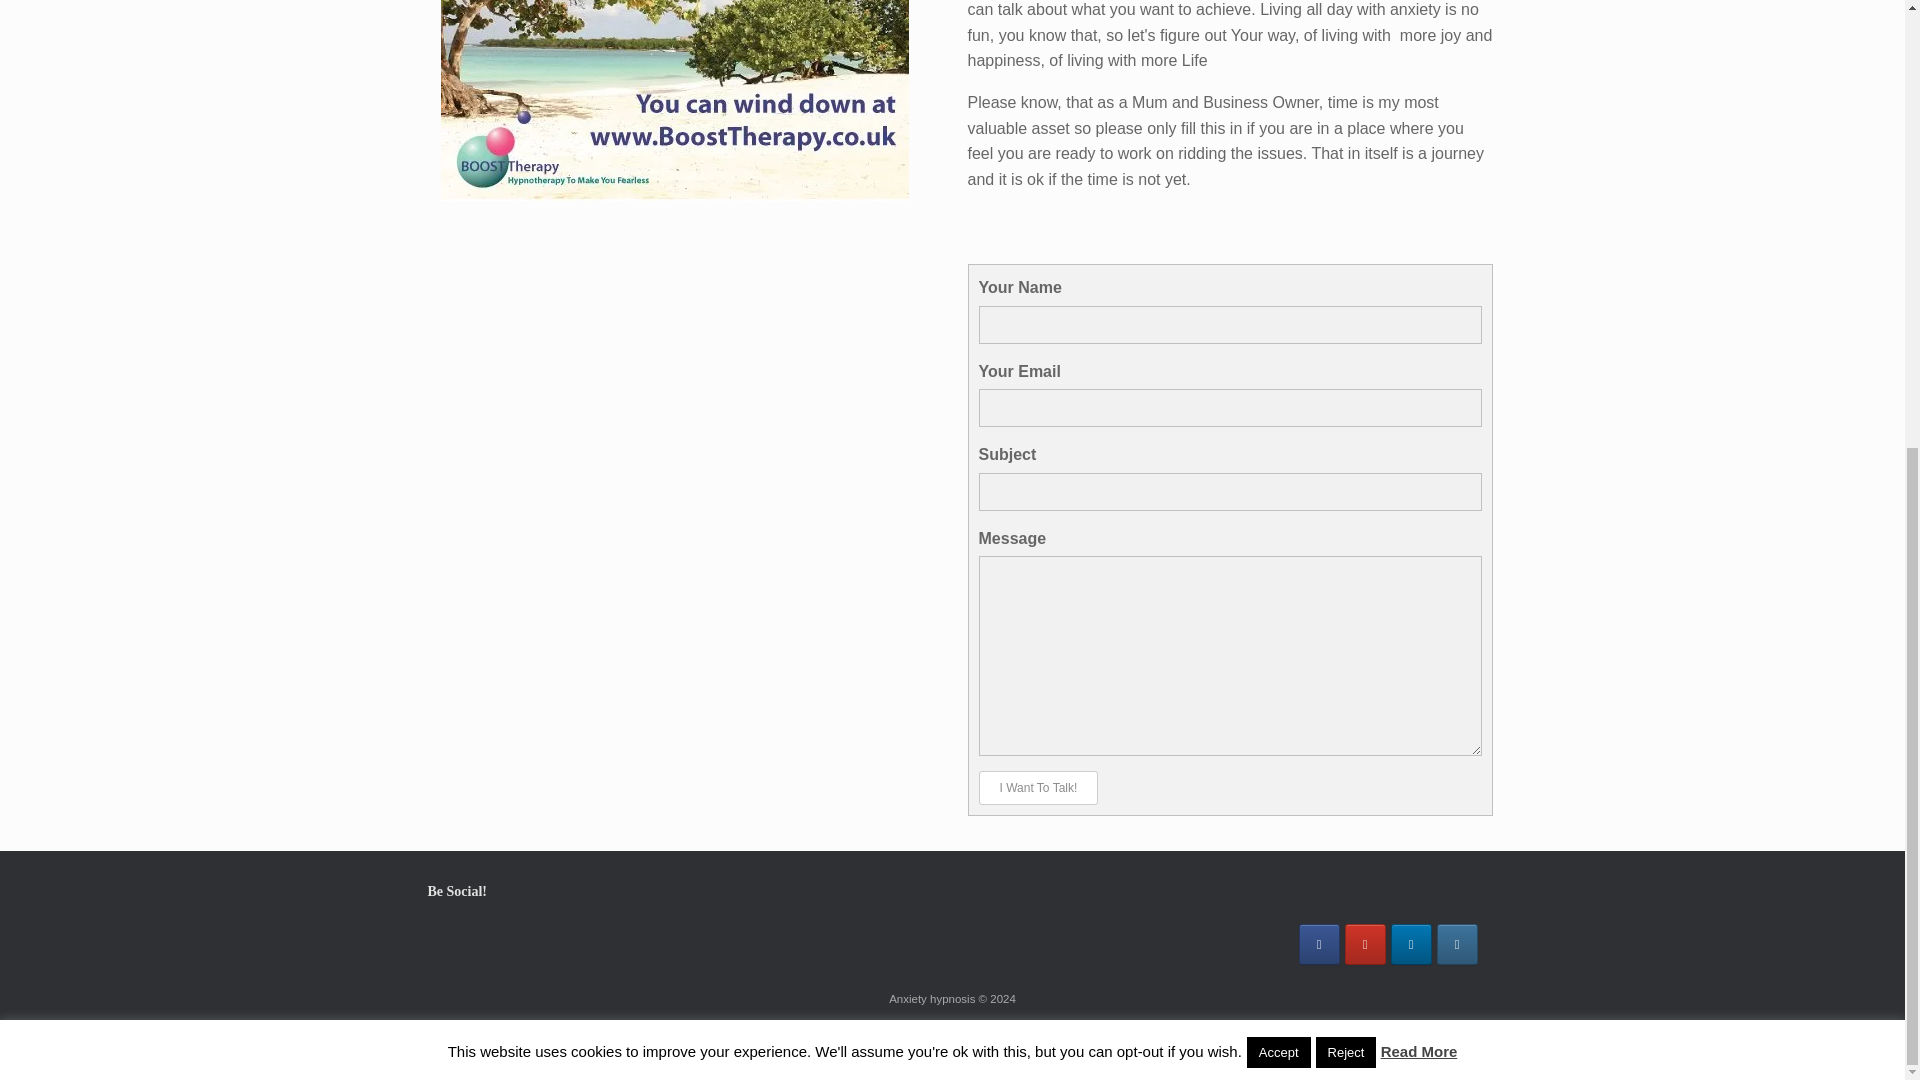 The height and width of the screenshot is (1080, 1920). Describe the element at coordinates (1456, 944) in the screenshot. I see `Boost Therapy Instagram` at that location.